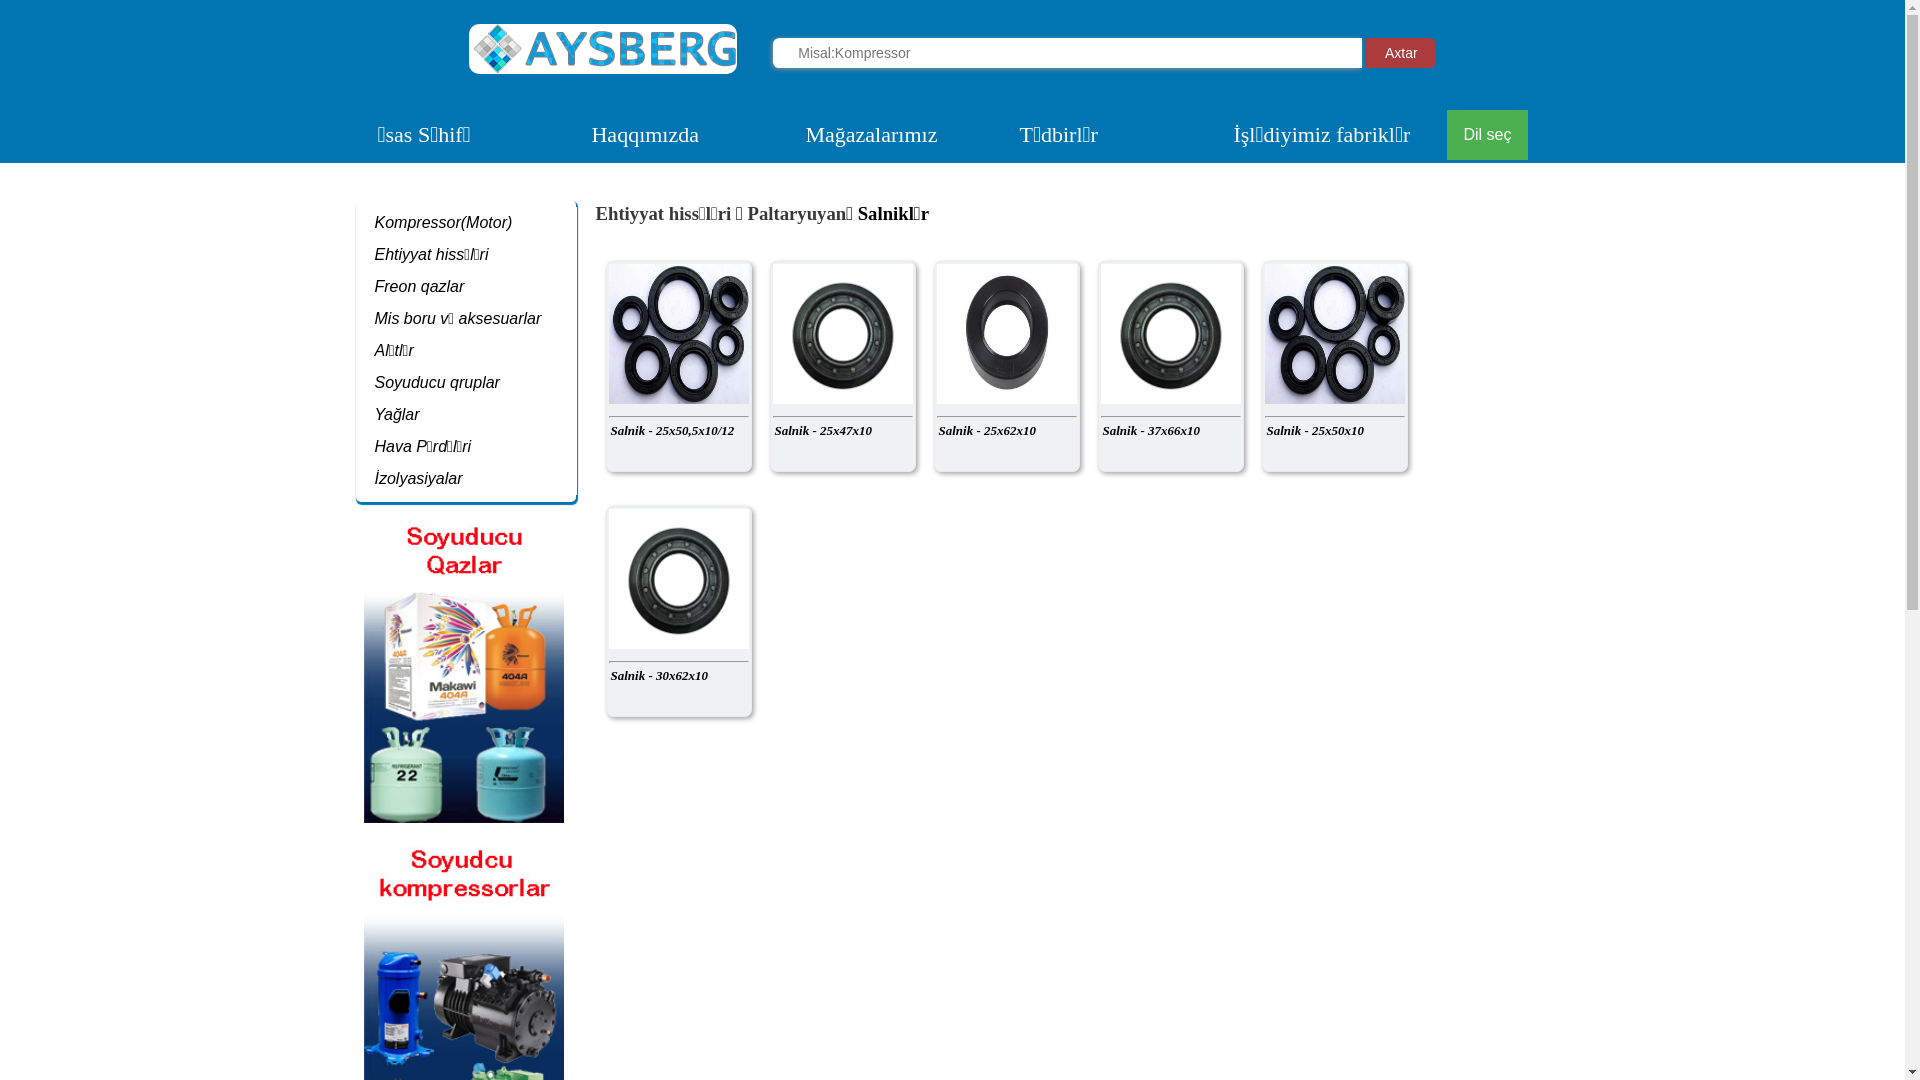 The height and width of the screenshot is (1080, 1920). Describe the element at coordinates (678, 612) in the screenshot. I see `Salnik - 30x62x10` at that location.